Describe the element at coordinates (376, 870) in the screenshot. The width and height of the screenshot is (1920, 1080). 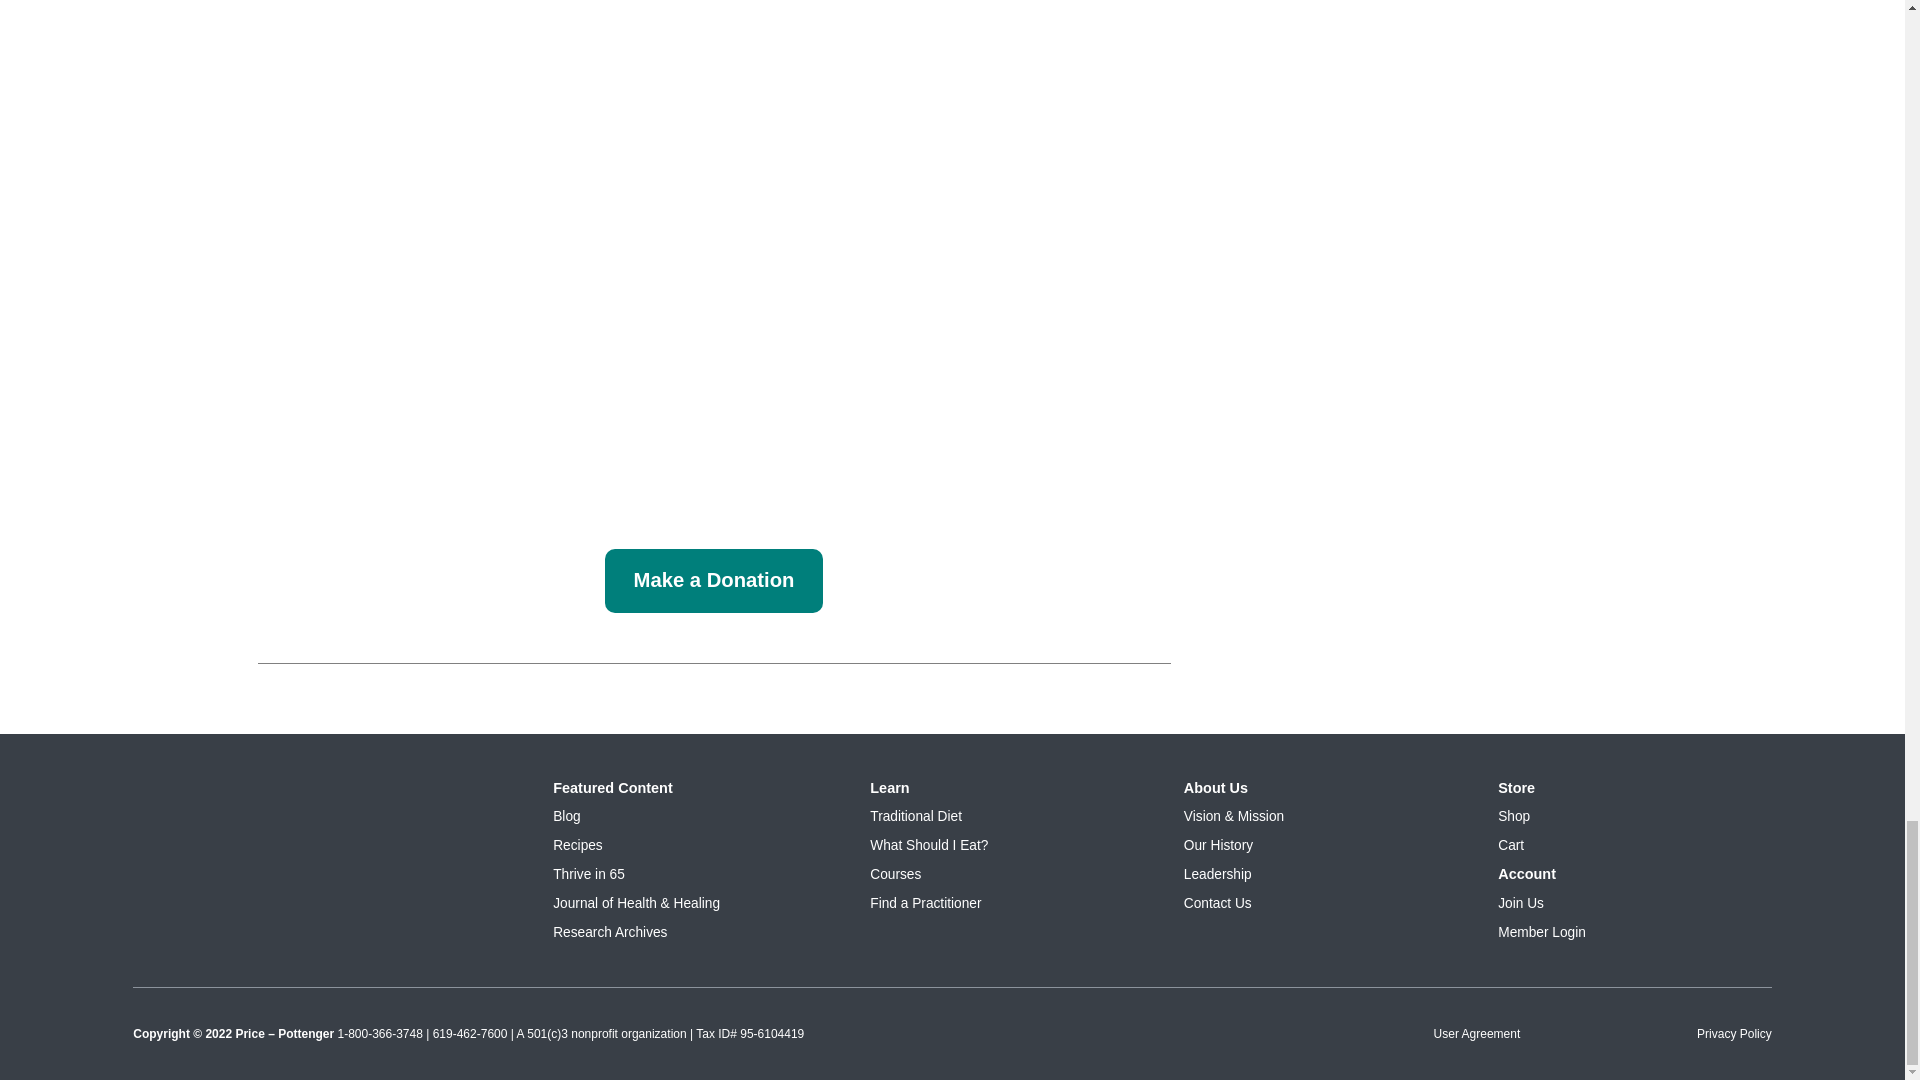
I see `facebookWhiteLogo` at that location.